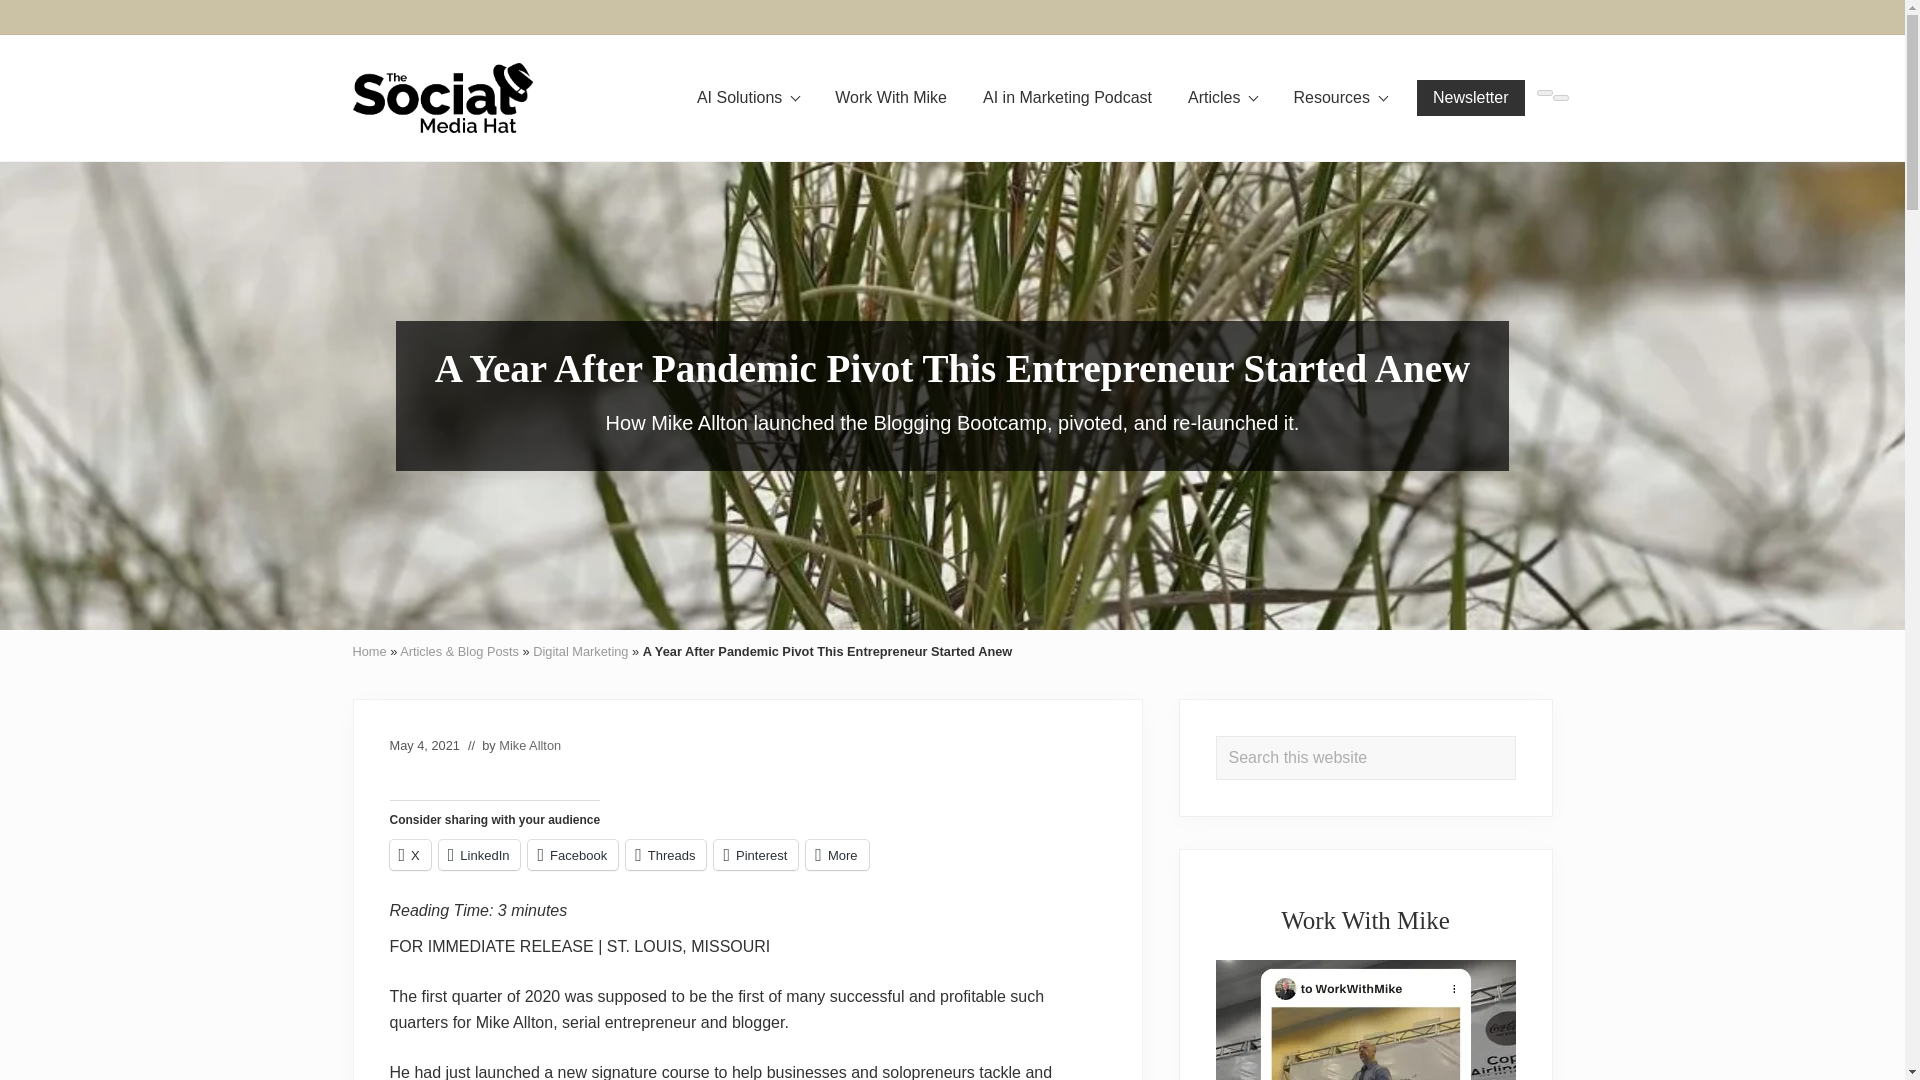 This screenshot has width=1920, height=1080. What do you see at coordinates (480, 855) in the screenshot?
I see `Click to share on LinkedIn` at bounding box center [480, 855].